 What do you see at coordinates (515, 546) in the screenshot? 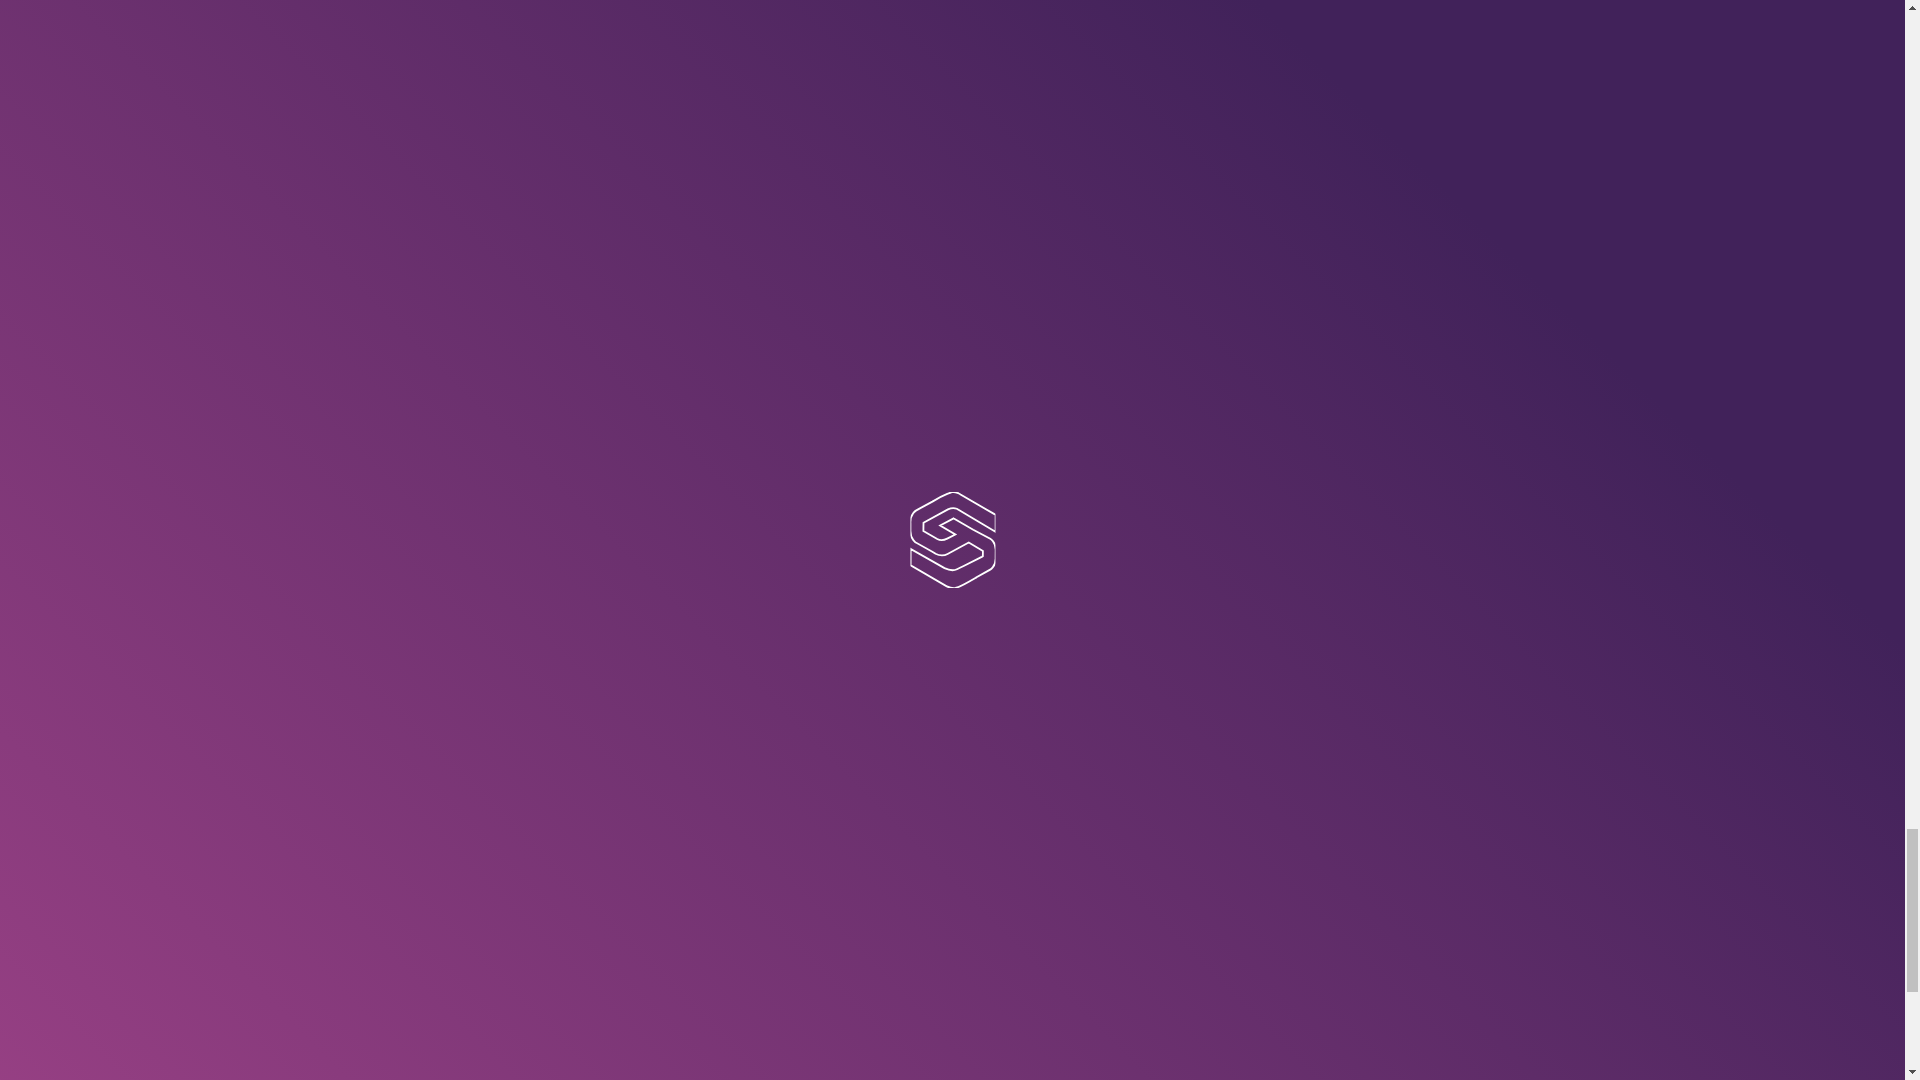
I see `SUBMIT` at bounding box center [515, 546].